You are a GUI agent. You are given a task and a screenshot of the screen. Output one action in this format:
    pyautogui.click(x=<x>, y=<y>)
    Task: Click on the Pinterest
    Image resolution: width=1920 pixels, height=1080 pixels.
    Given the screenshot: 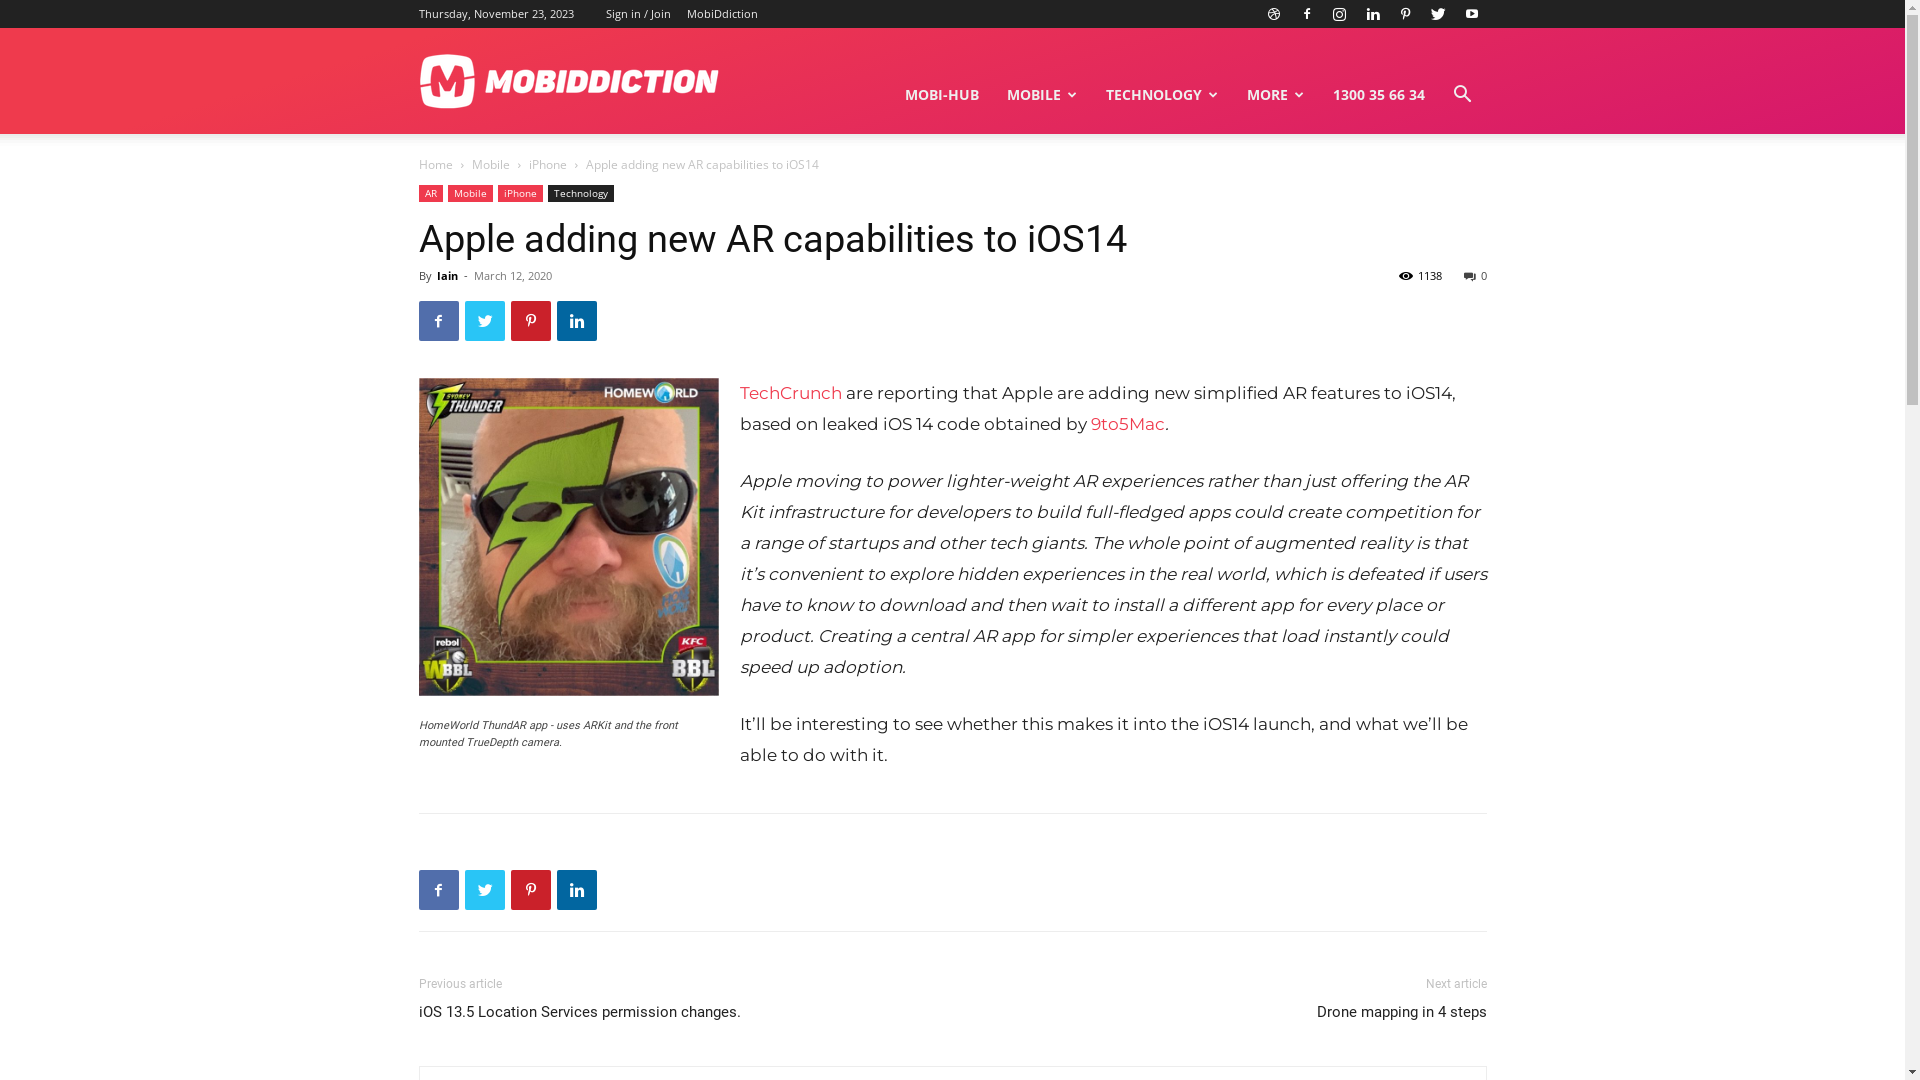 What is the action you would take?
    pyautogui.click(x=530, y=321)
    